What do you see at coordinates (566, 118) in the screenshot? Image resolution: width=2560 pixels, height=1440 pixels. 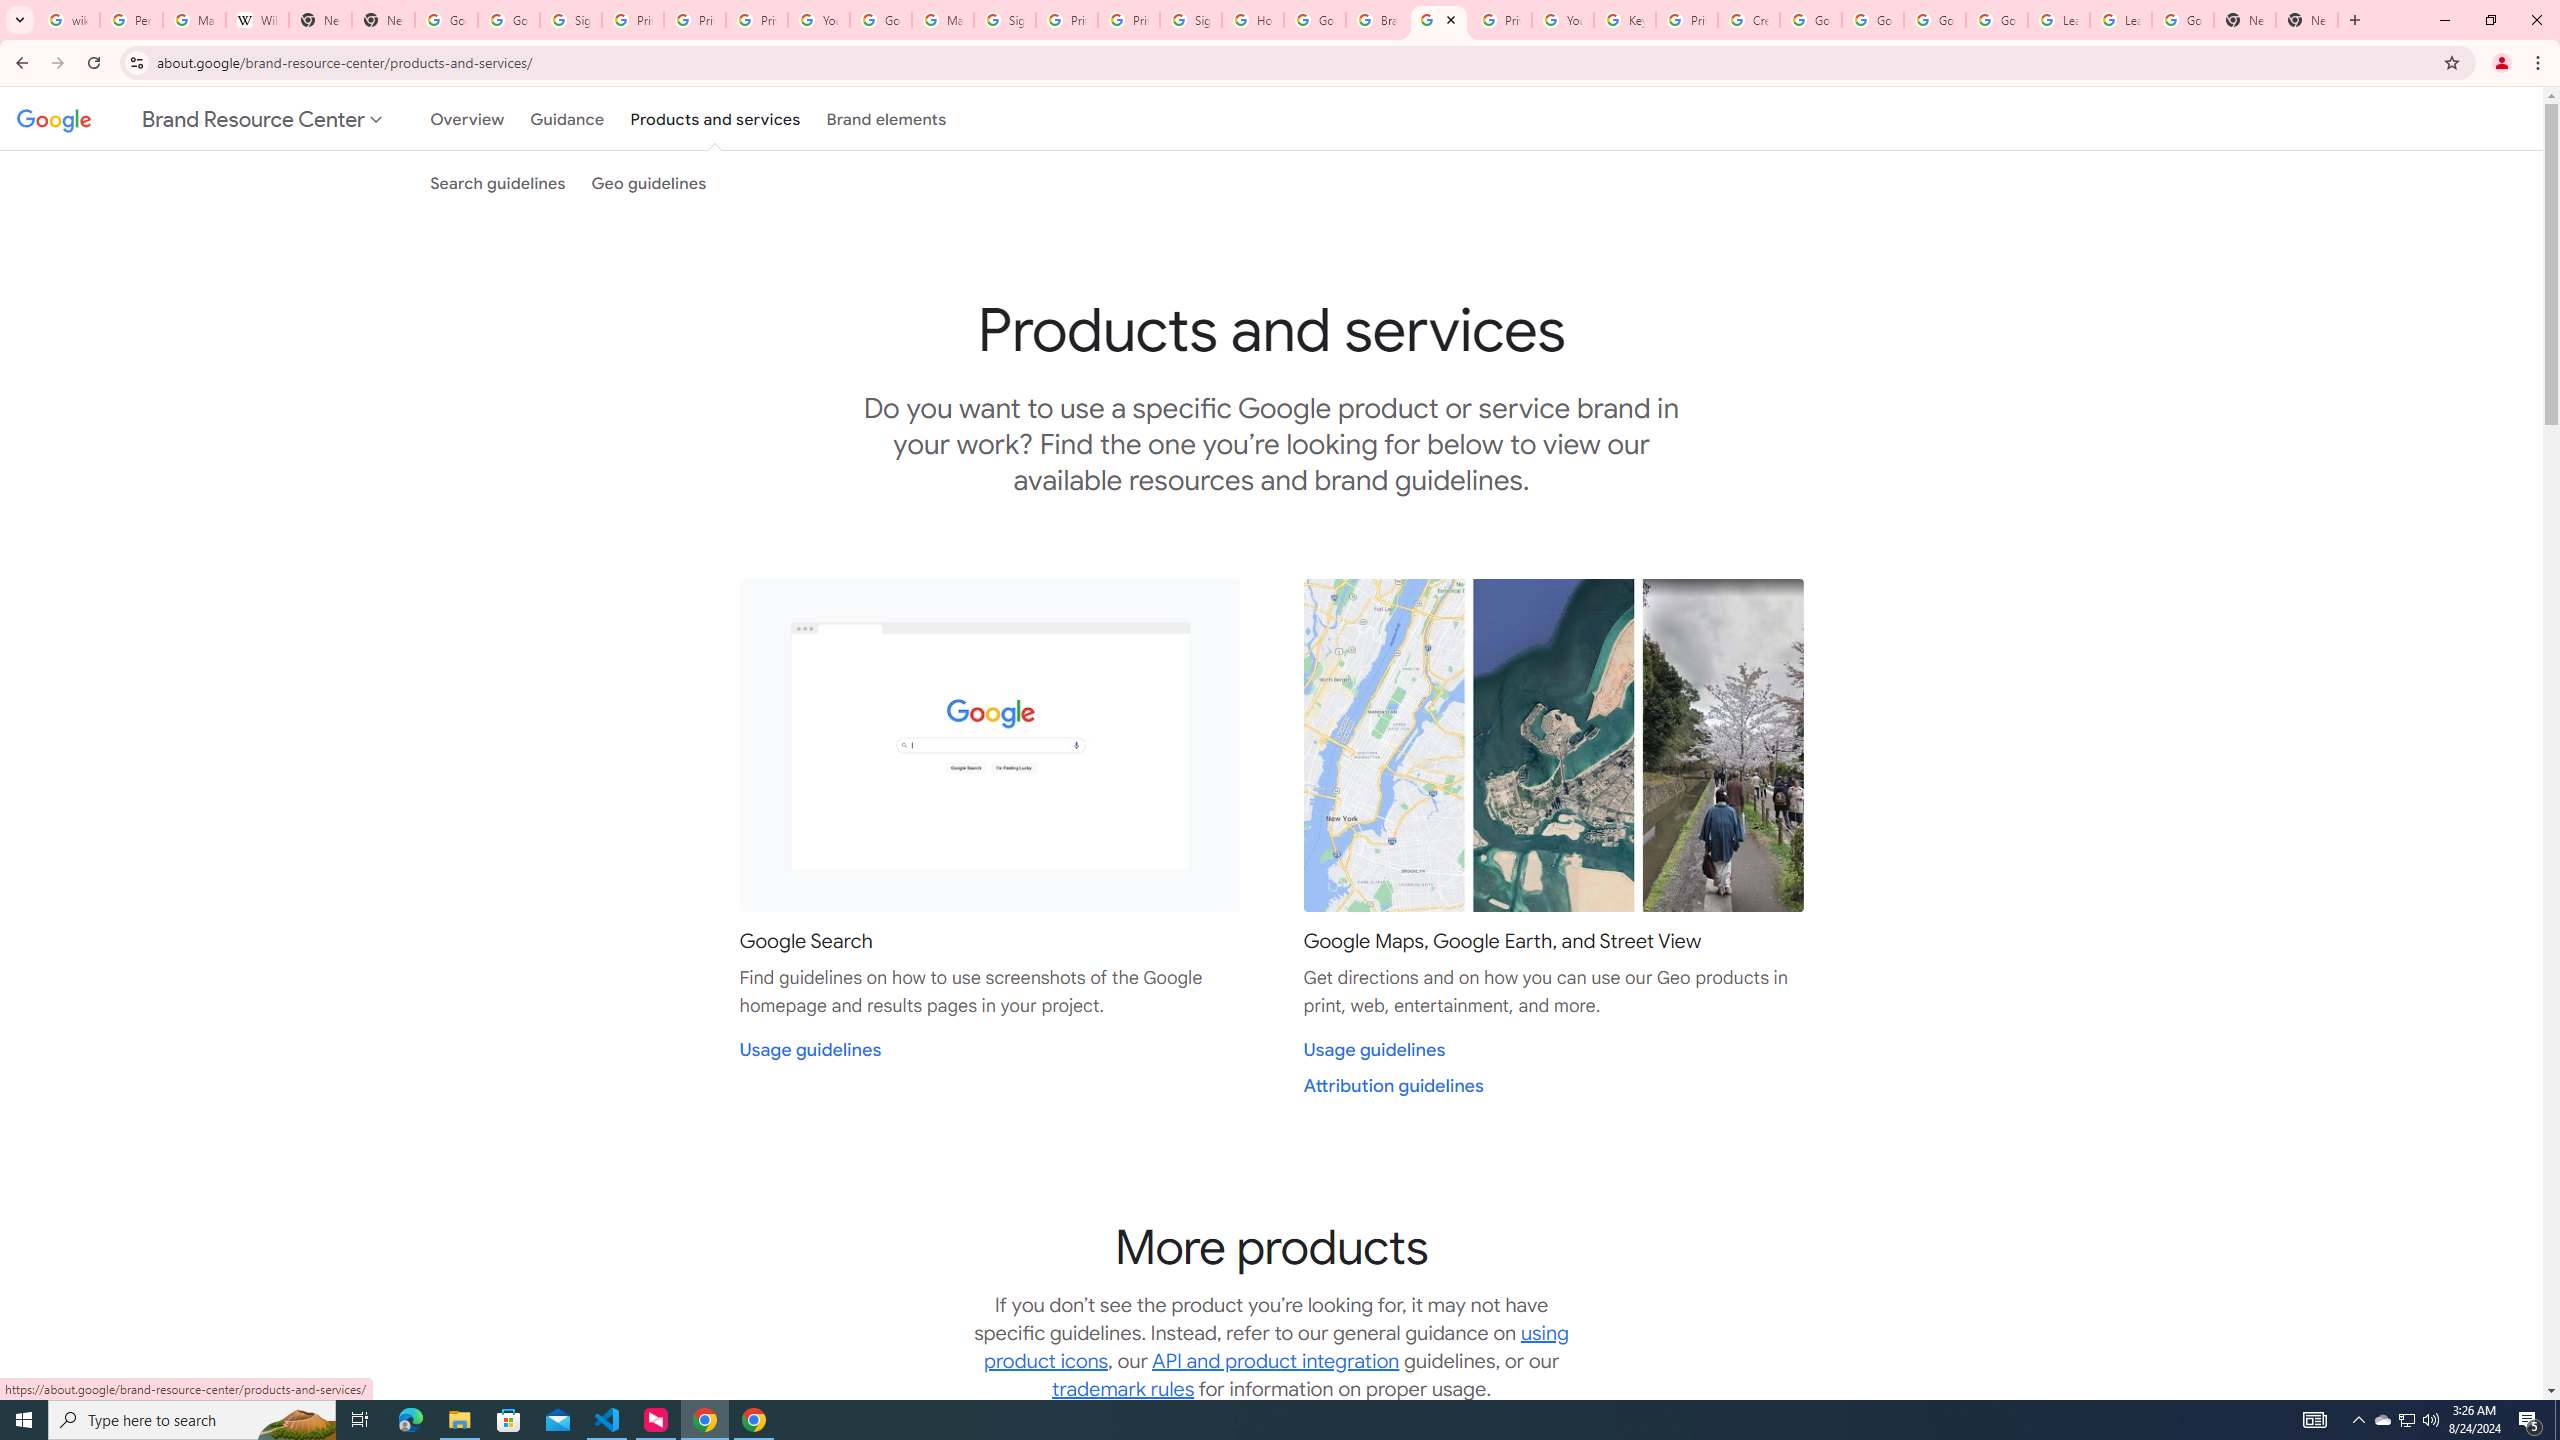 I see `Guidance` at bounding box center [566, 118].